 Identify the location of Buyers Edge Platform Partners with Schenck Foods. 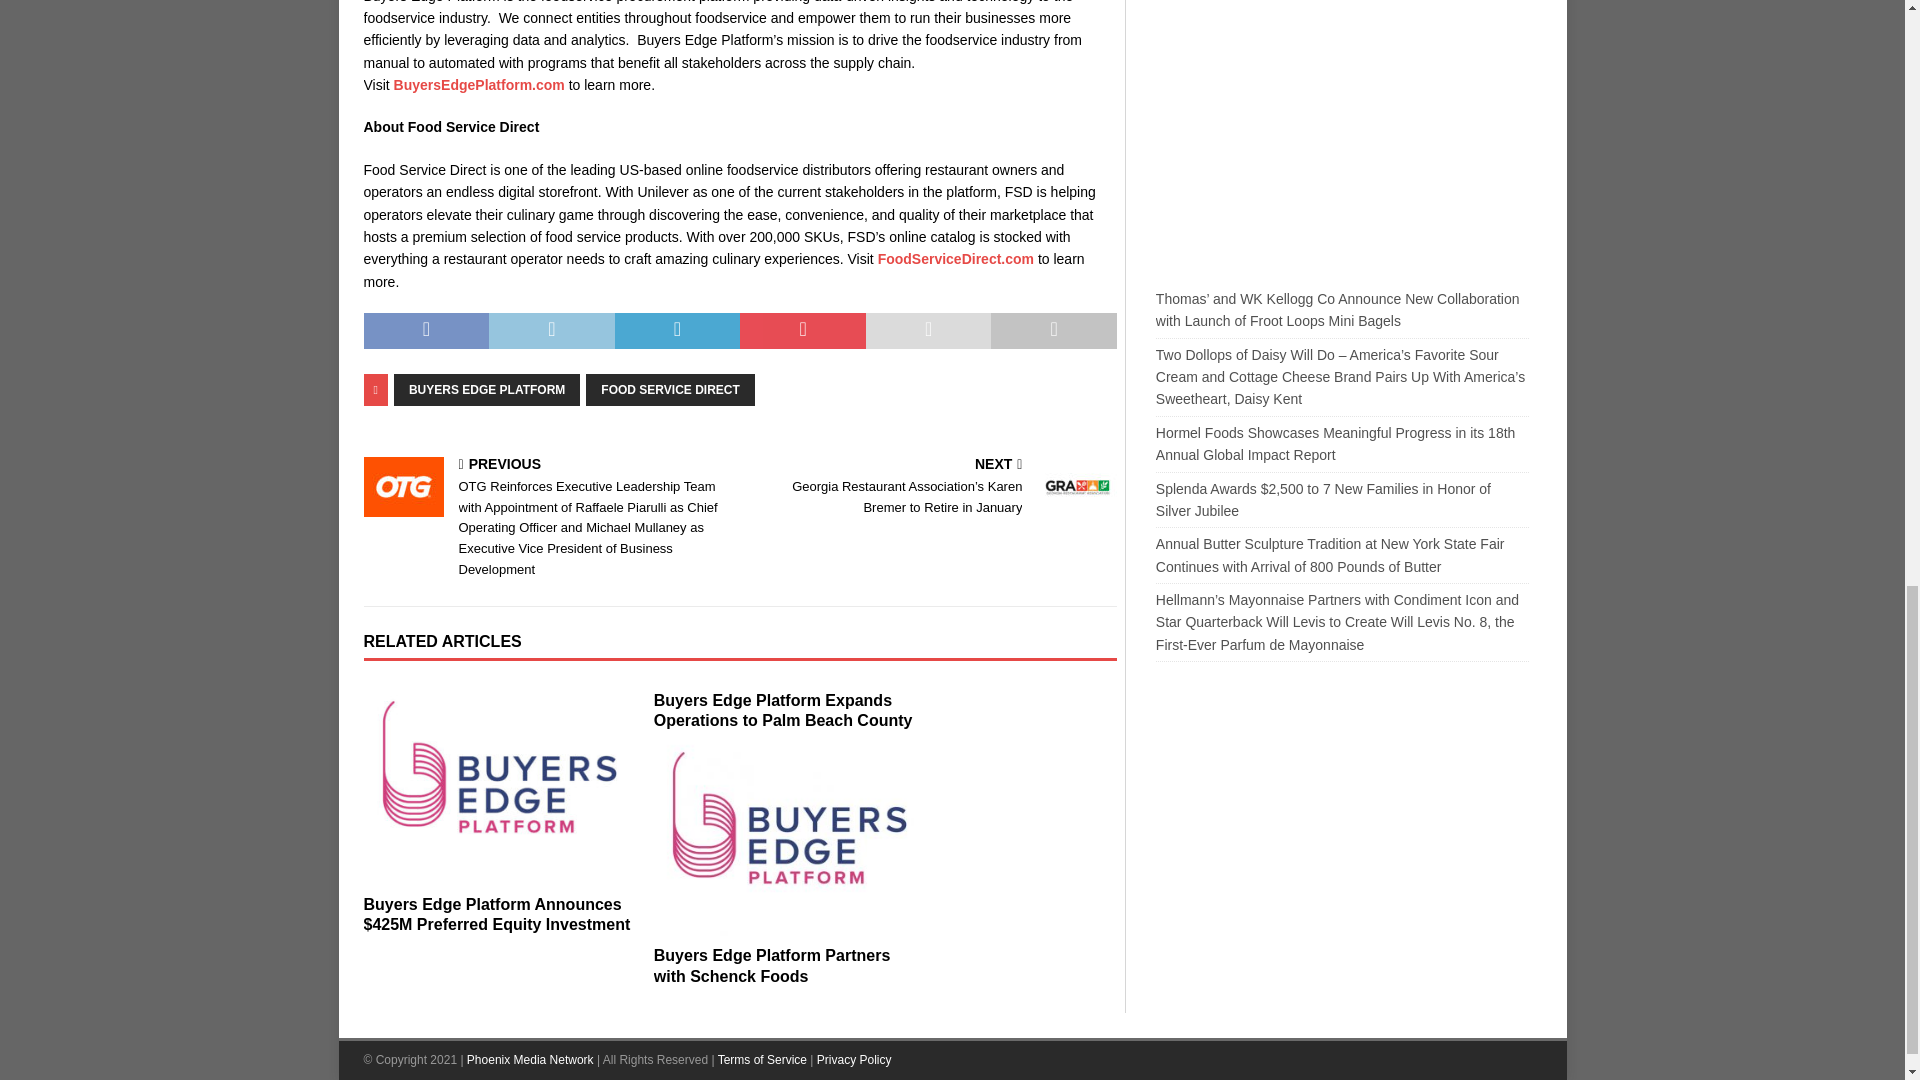
(790, 834).